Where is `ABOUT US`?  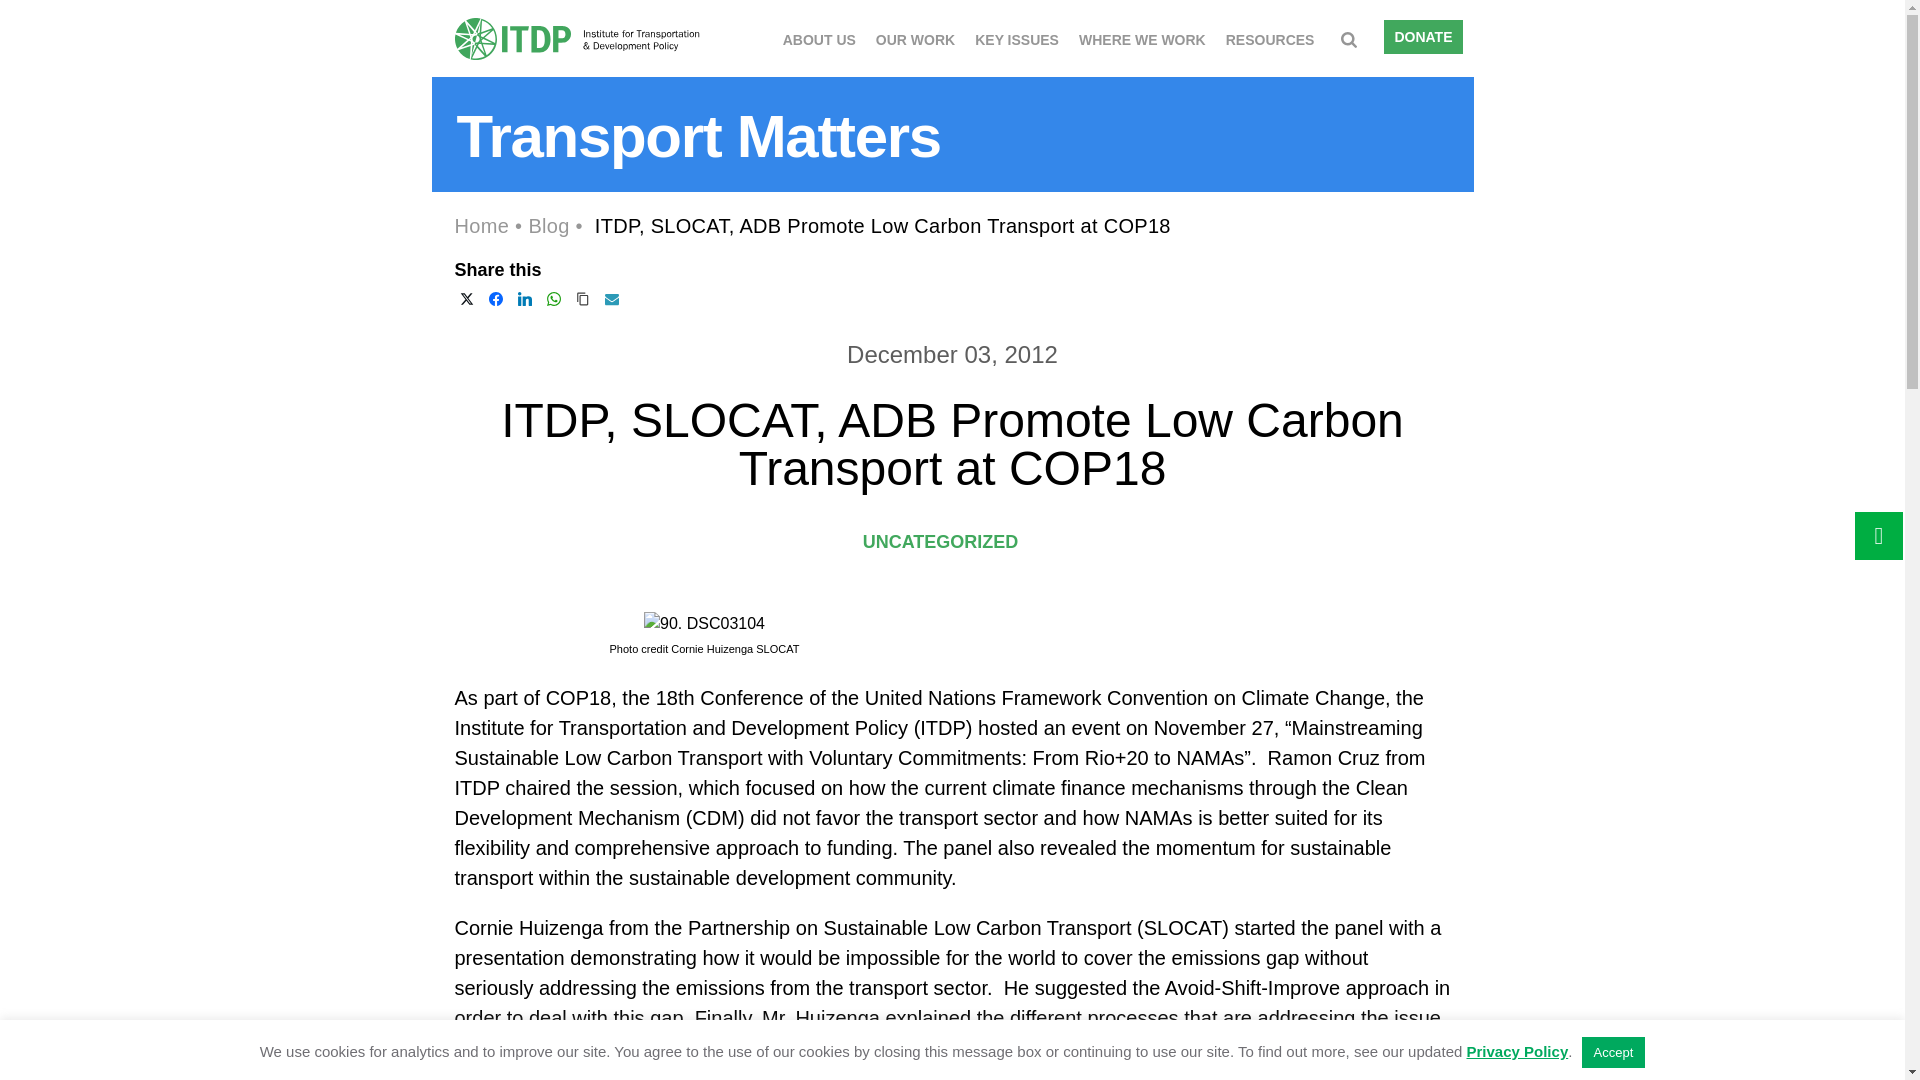 ABOUT US is located at coordinates (820, 37).